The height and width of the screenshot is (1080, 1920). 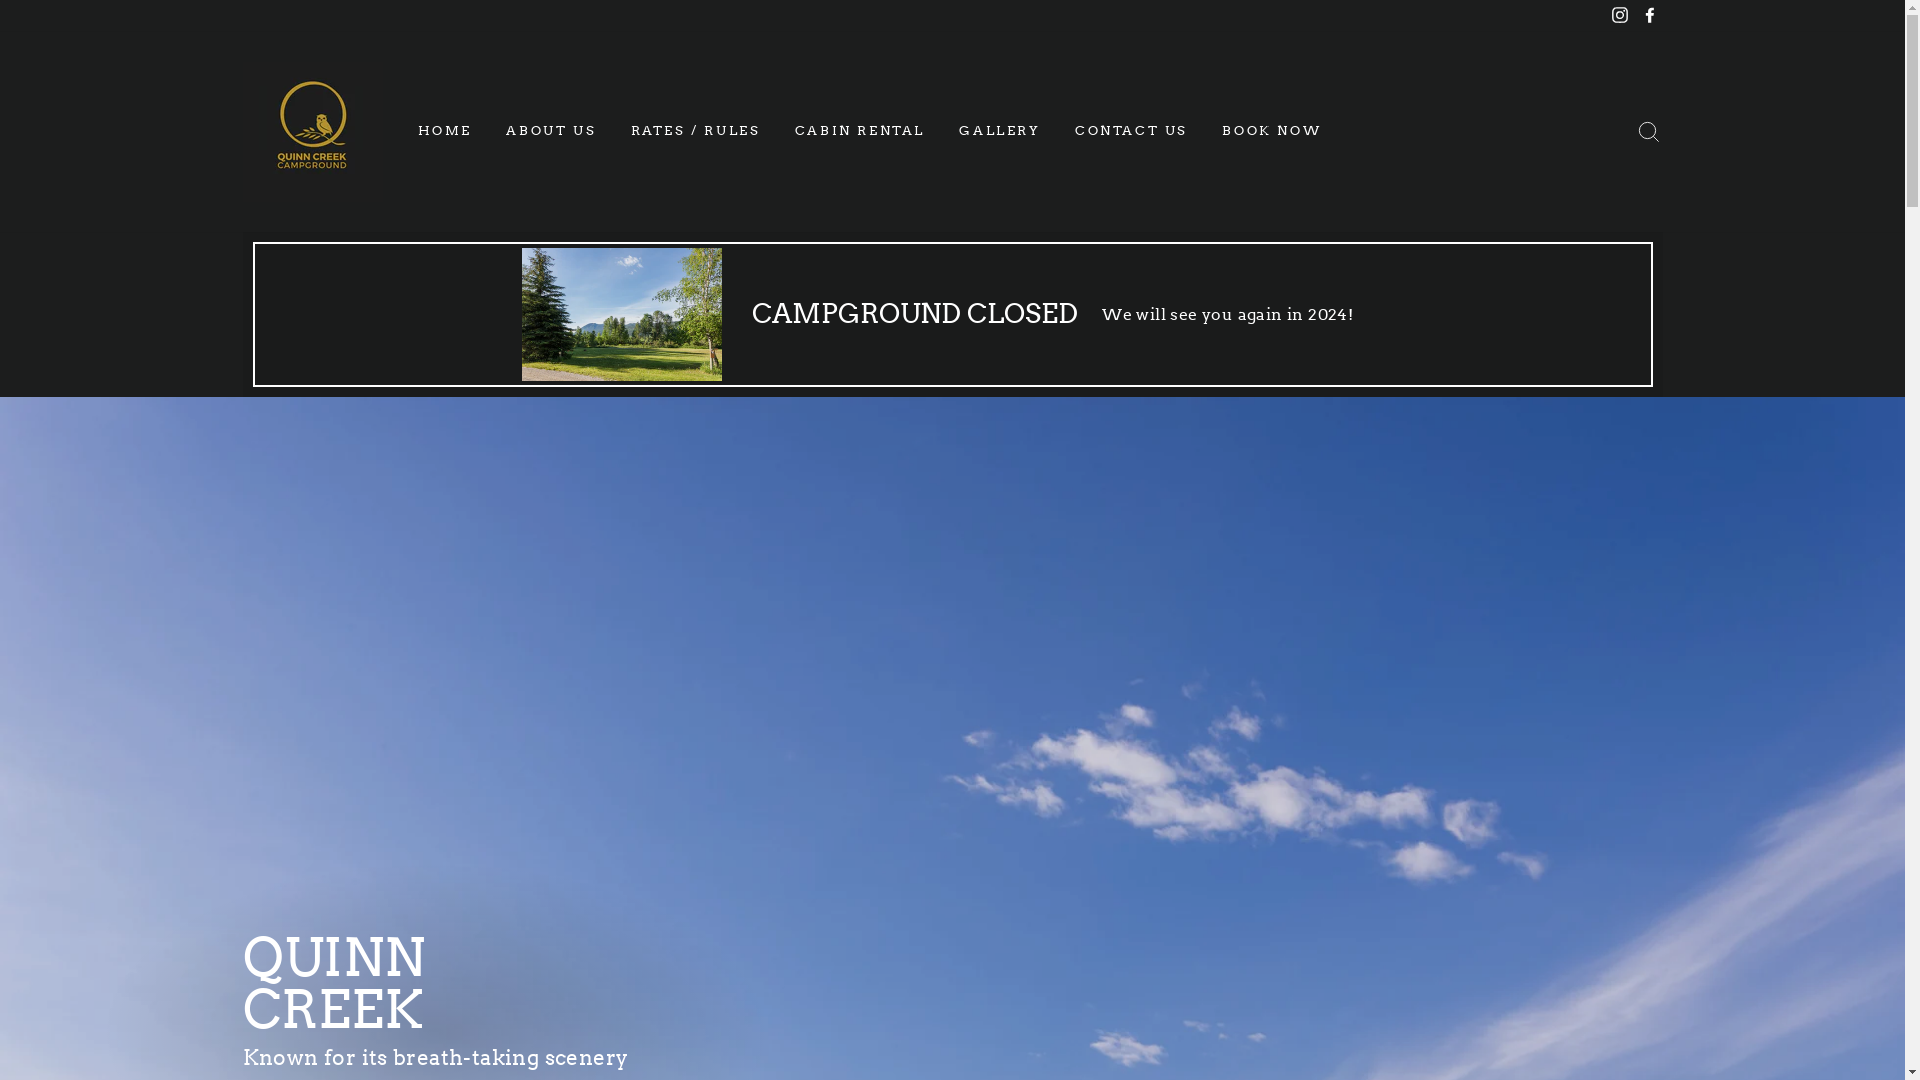 What do you see at coordinates (1648, 132) in the screenshot?
I see `SEARCH` at bounding box center [1648, 132].